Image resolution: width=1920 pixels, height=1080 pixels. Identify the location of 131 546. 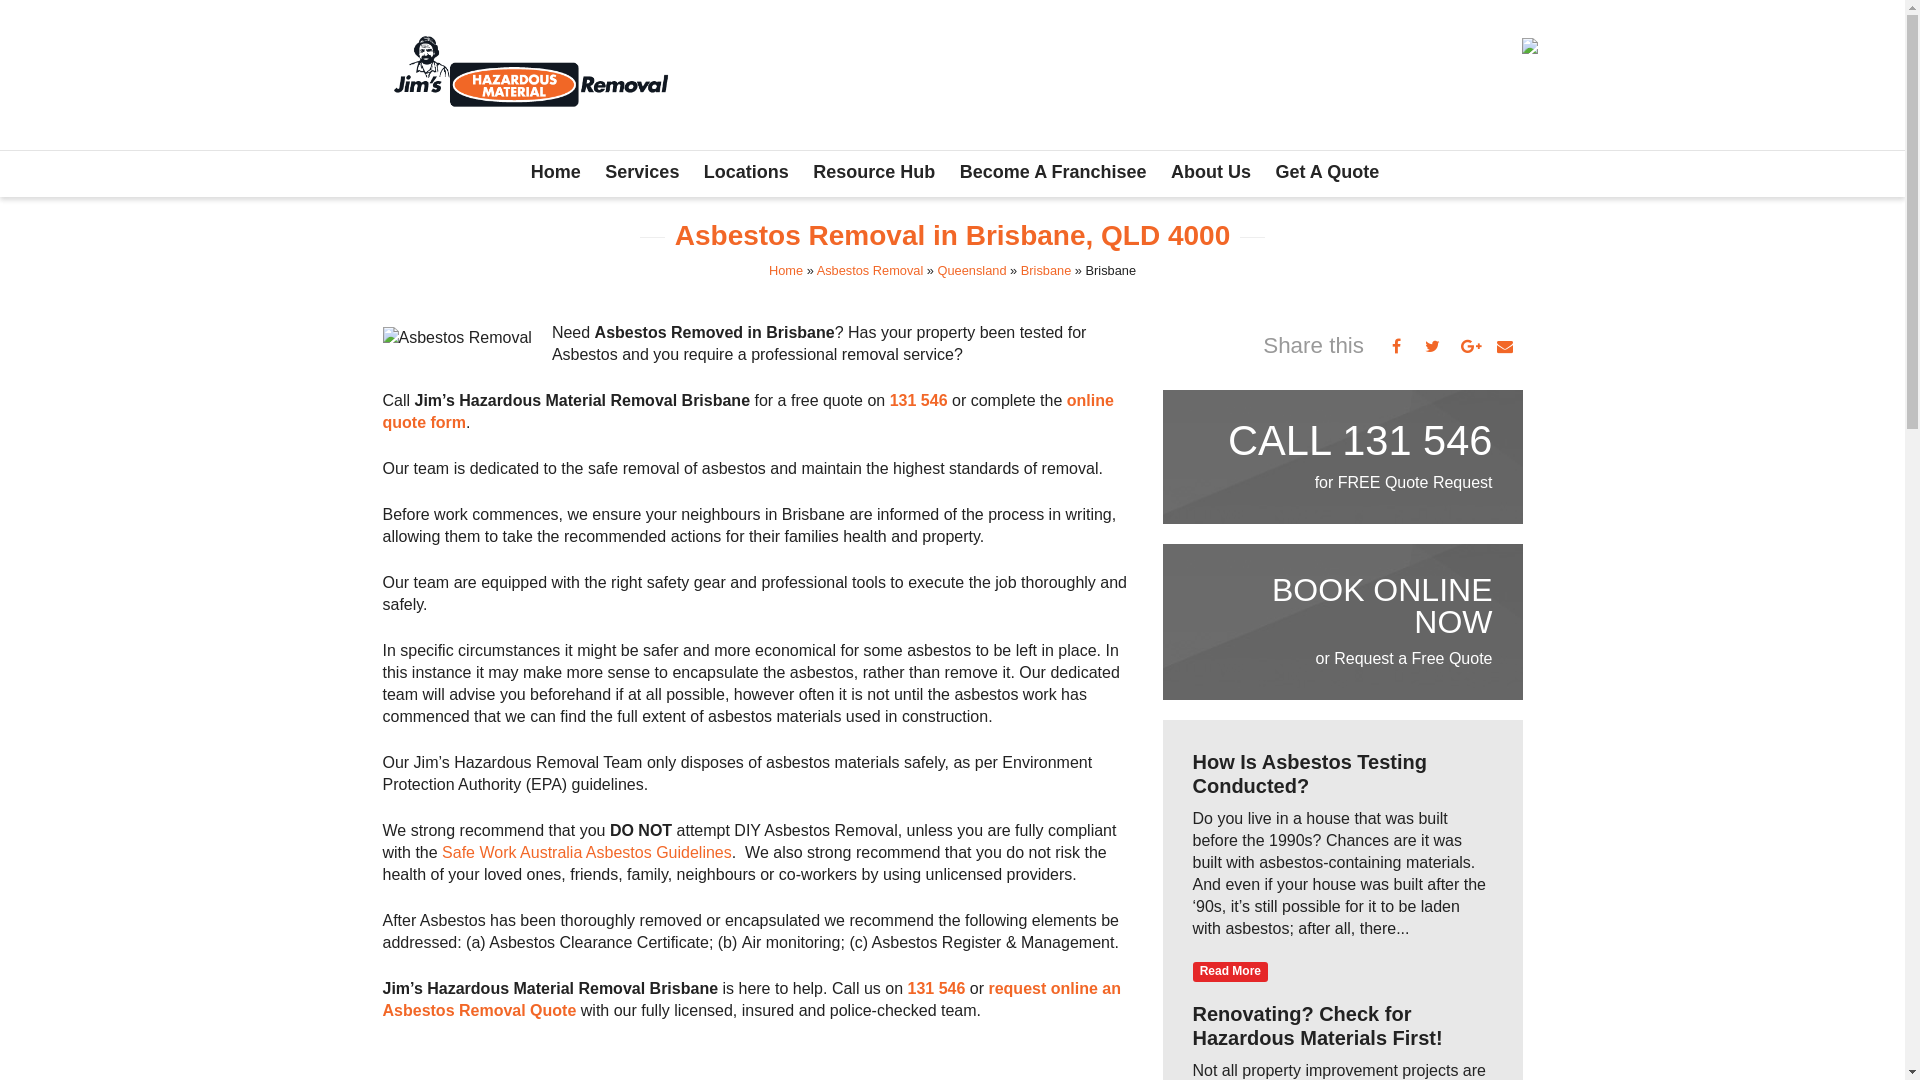
(919, 400).